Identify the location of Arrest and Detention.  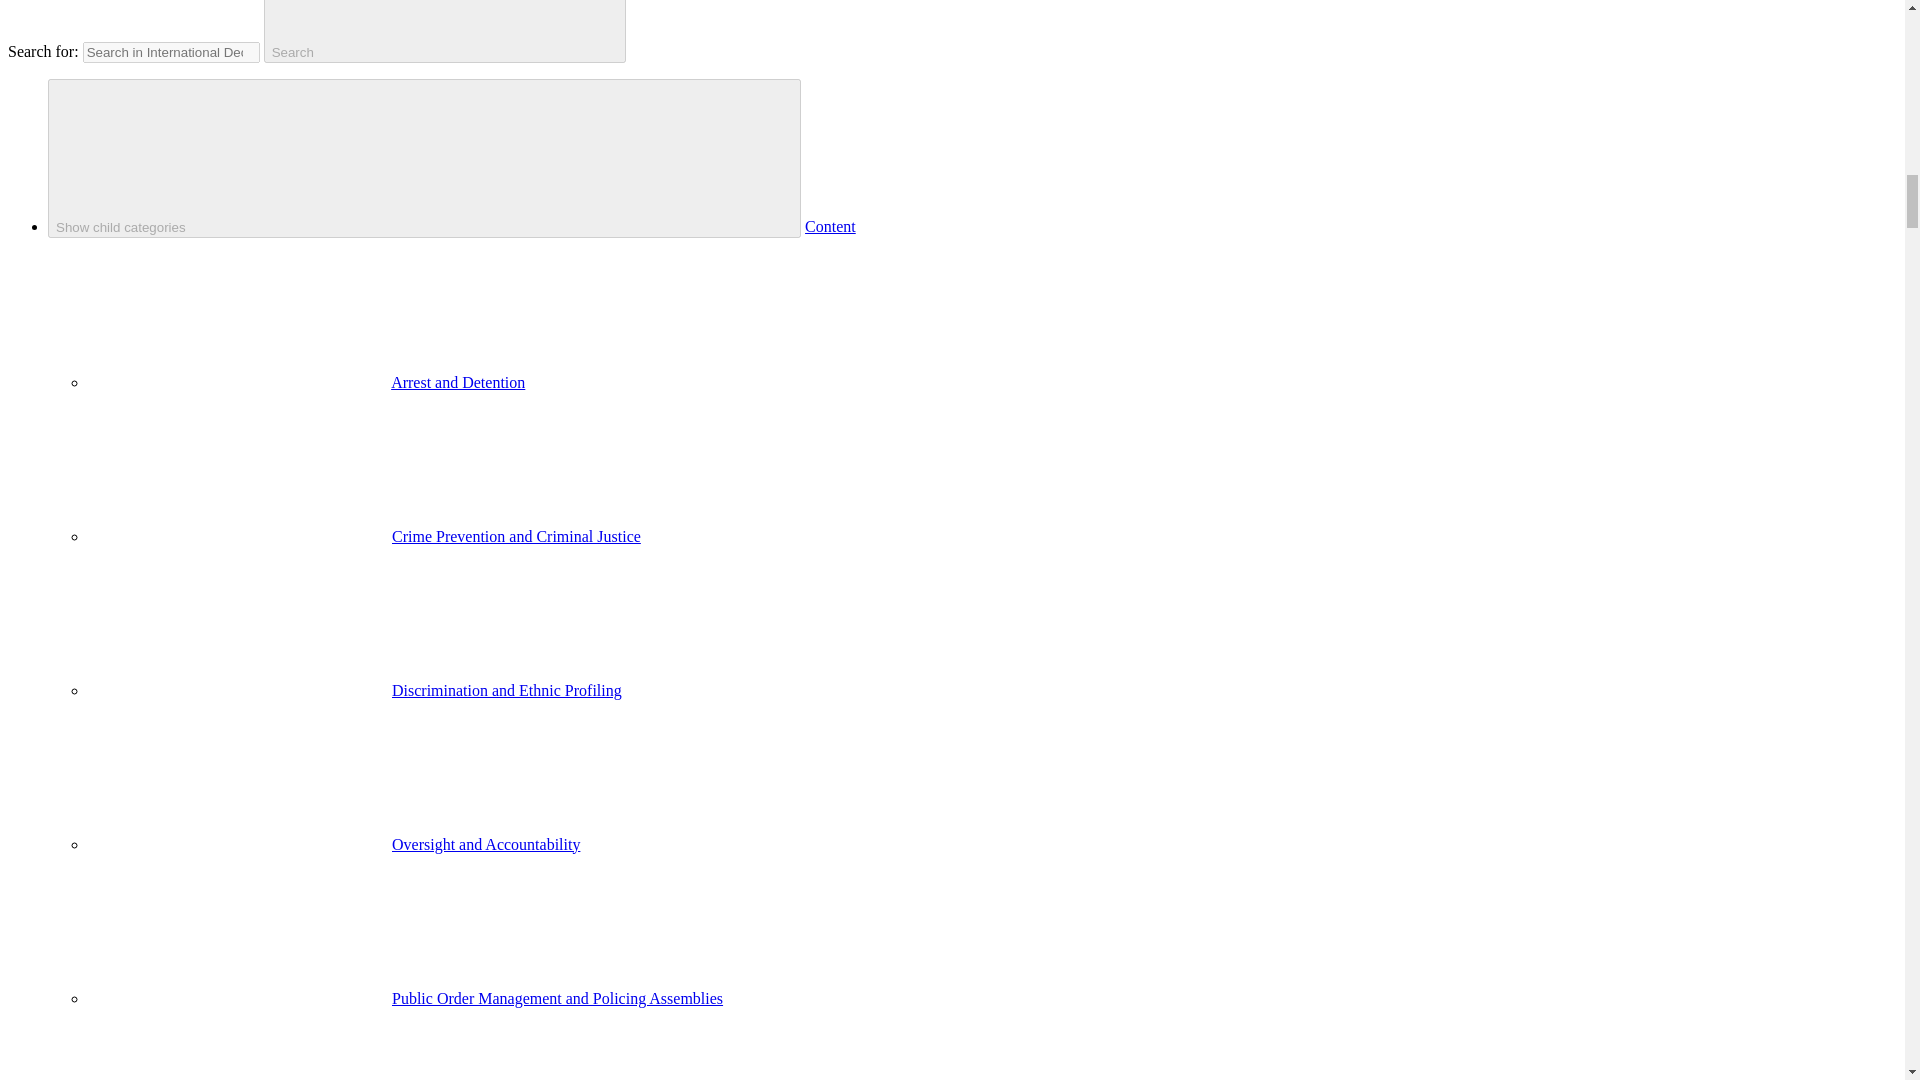
(458, 382).